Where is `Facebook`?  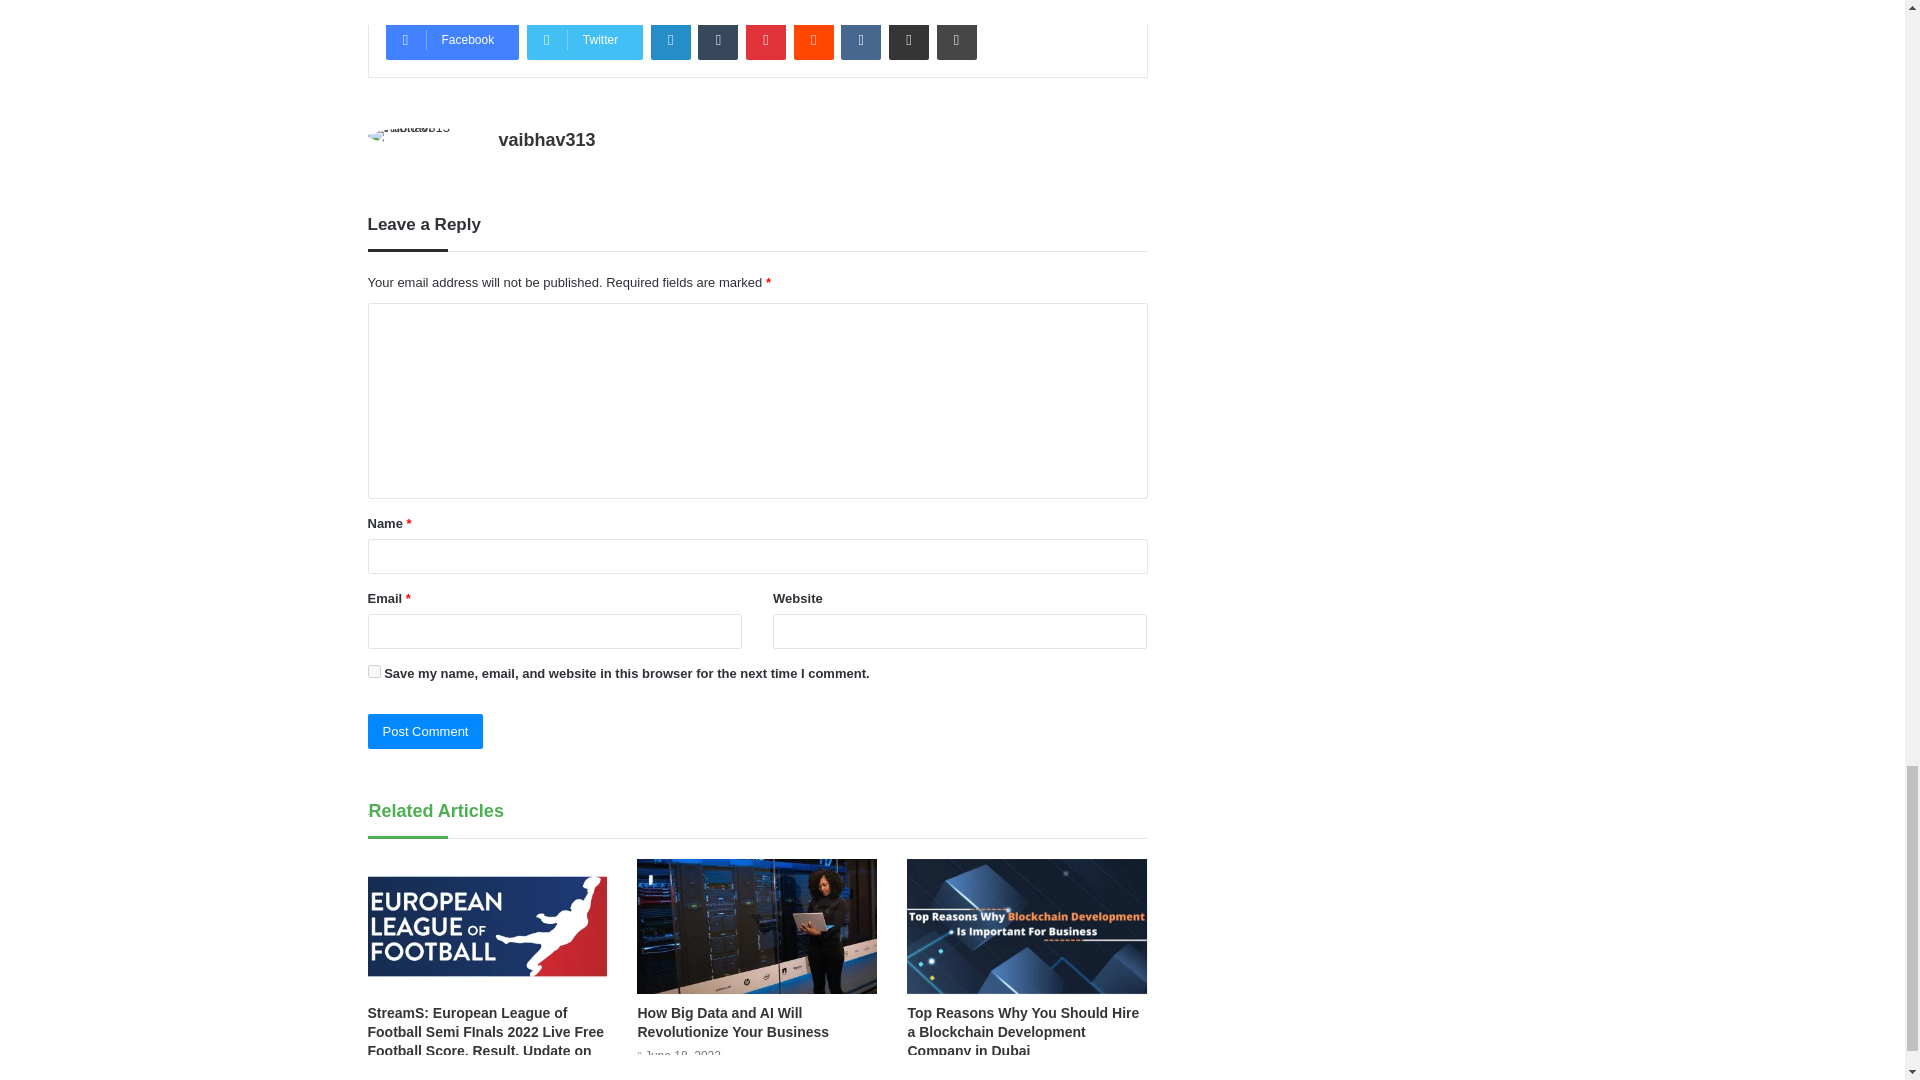 Facebook is located at coordinates (452, 40).